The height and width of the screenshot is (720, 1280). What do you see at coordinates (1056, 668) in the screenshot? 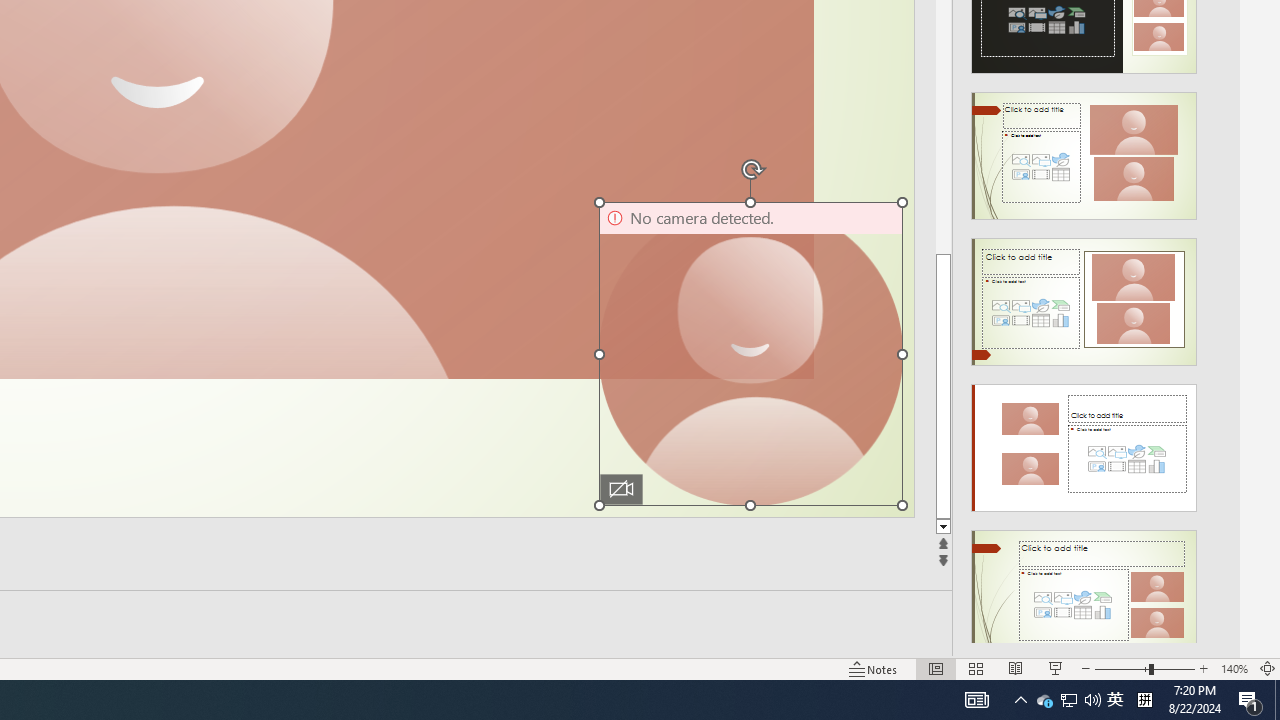
I see `Slide Show` at bounding box center [1056, 668].